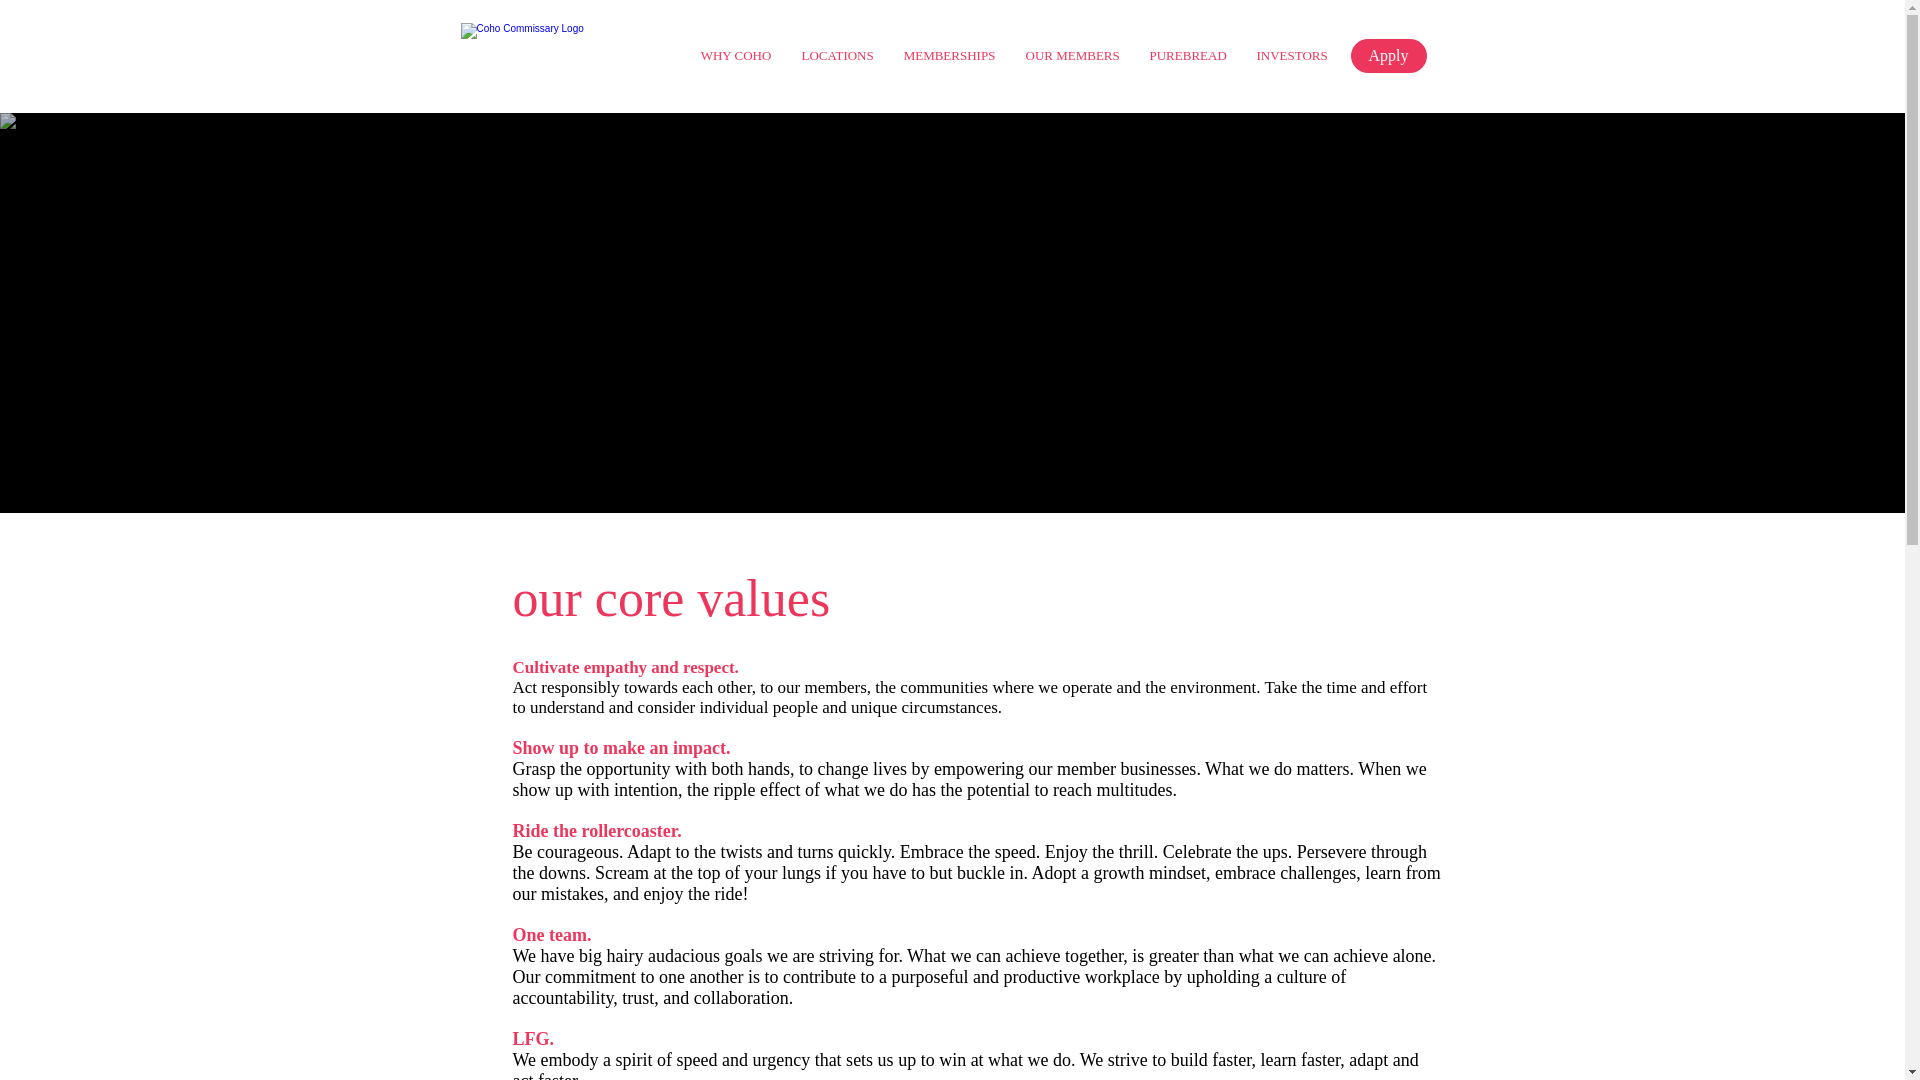 The width and height of the screenshot is (1920, 1080). Describe the element at coordinates (1187, 56) in the screenshot. I see `PUREBREAD` at that location.